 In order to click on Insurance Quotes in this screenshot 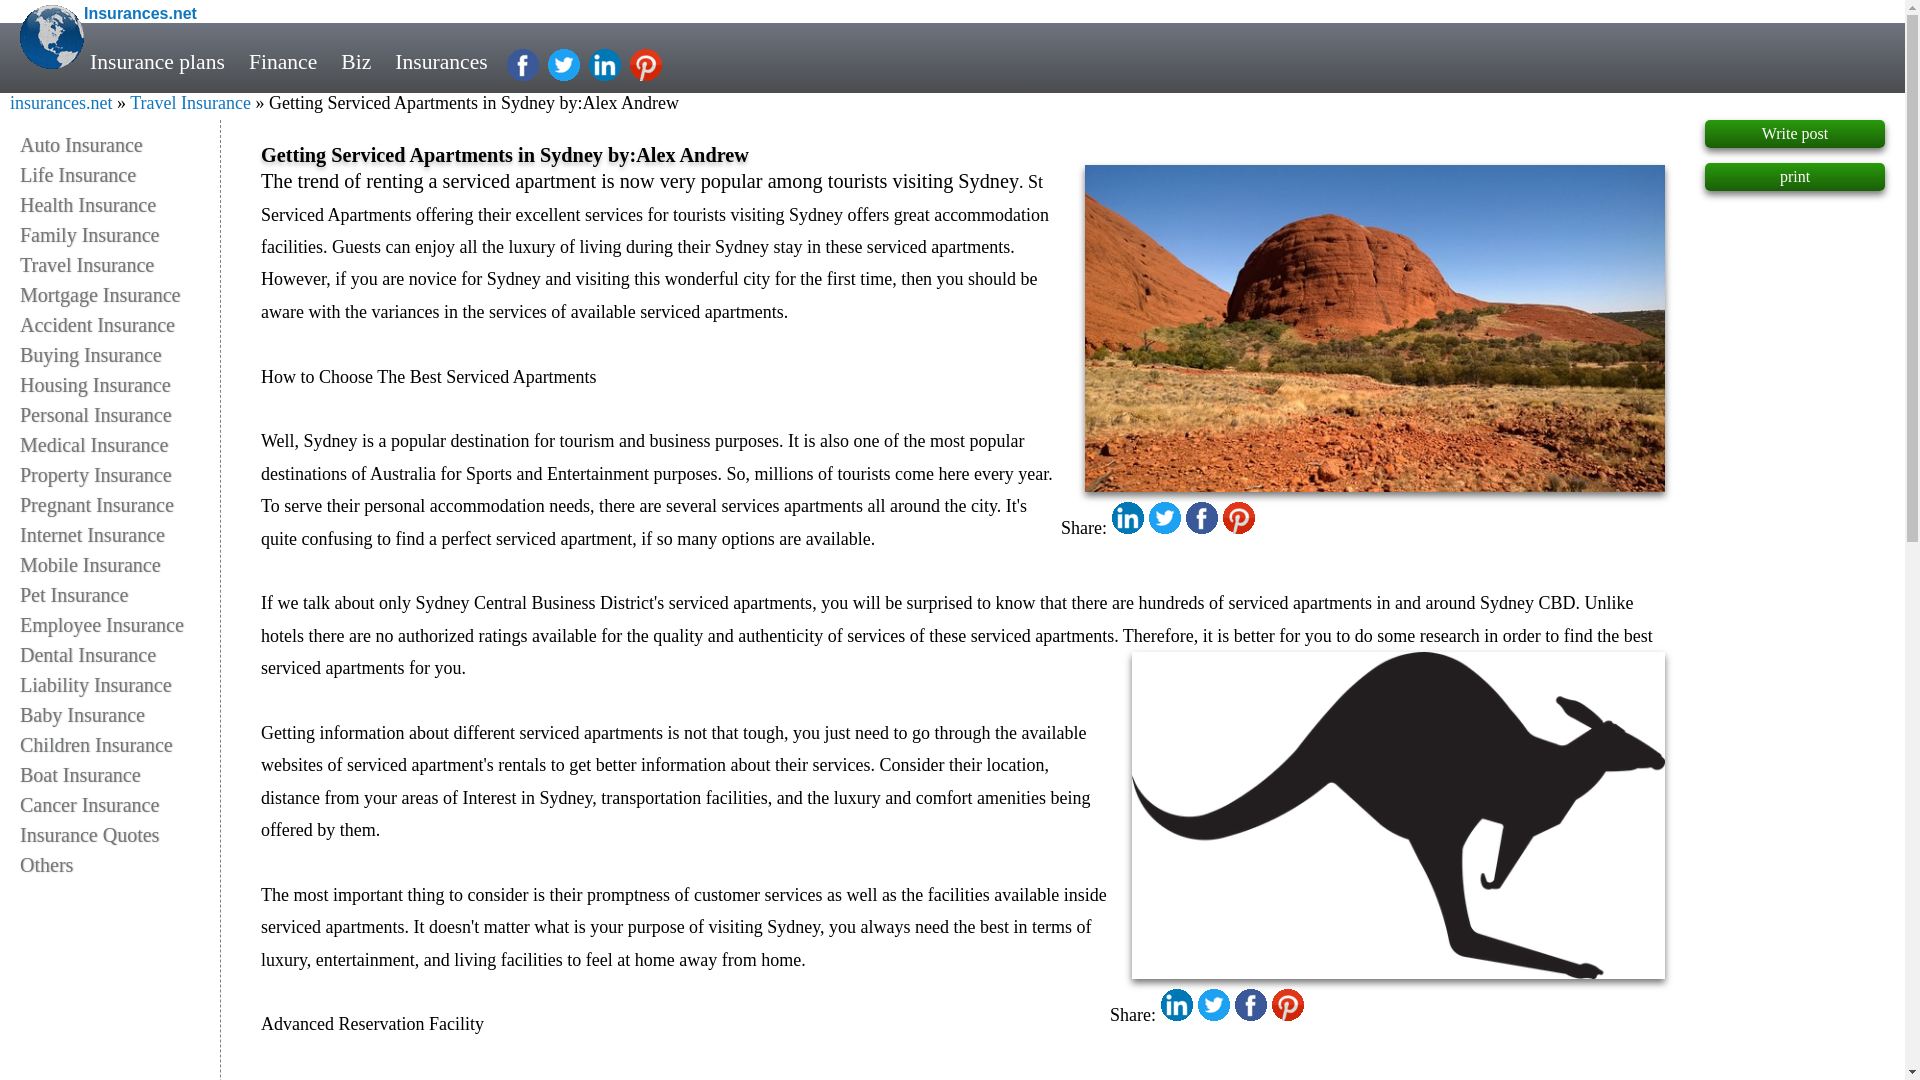, I will do `click(120, 834)`.